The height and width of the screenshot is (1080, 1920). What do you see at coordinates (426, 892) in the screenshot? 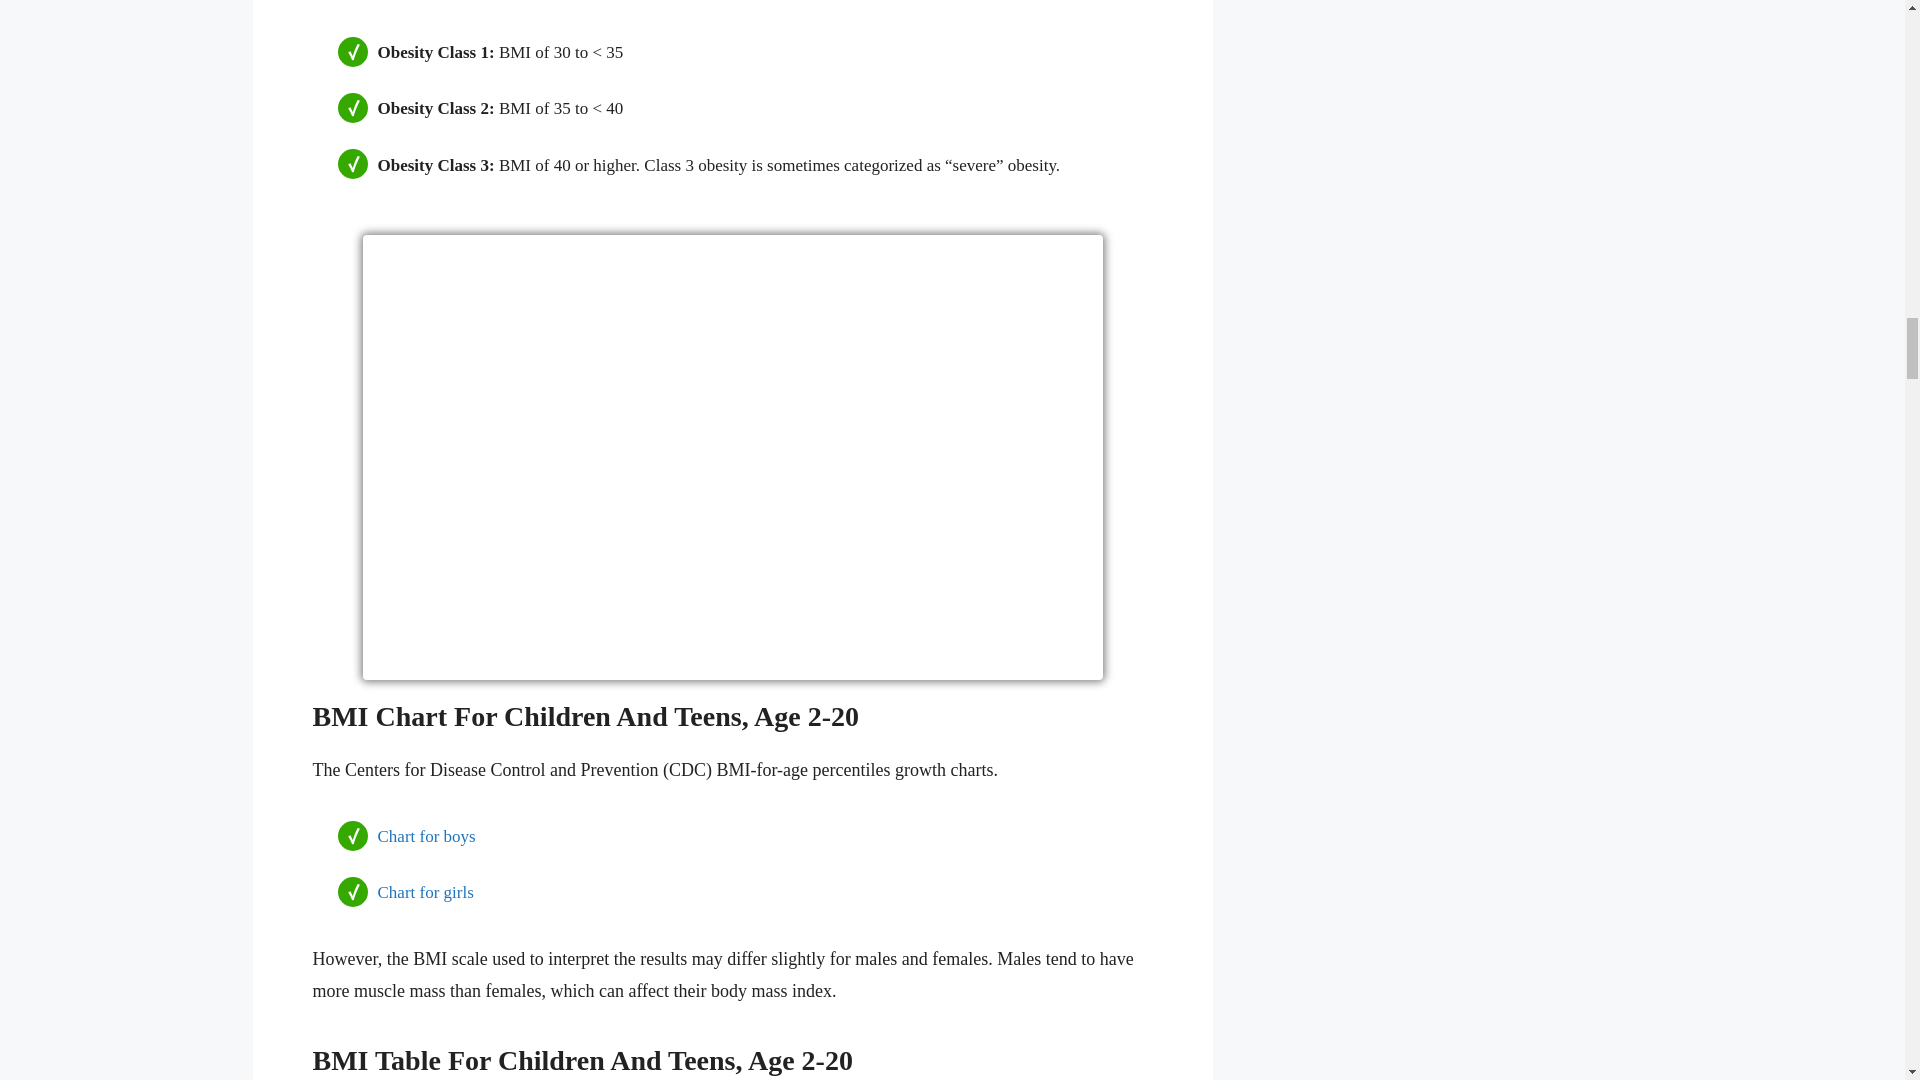
I see `Chart for girls` at bounding box center [426, 892].